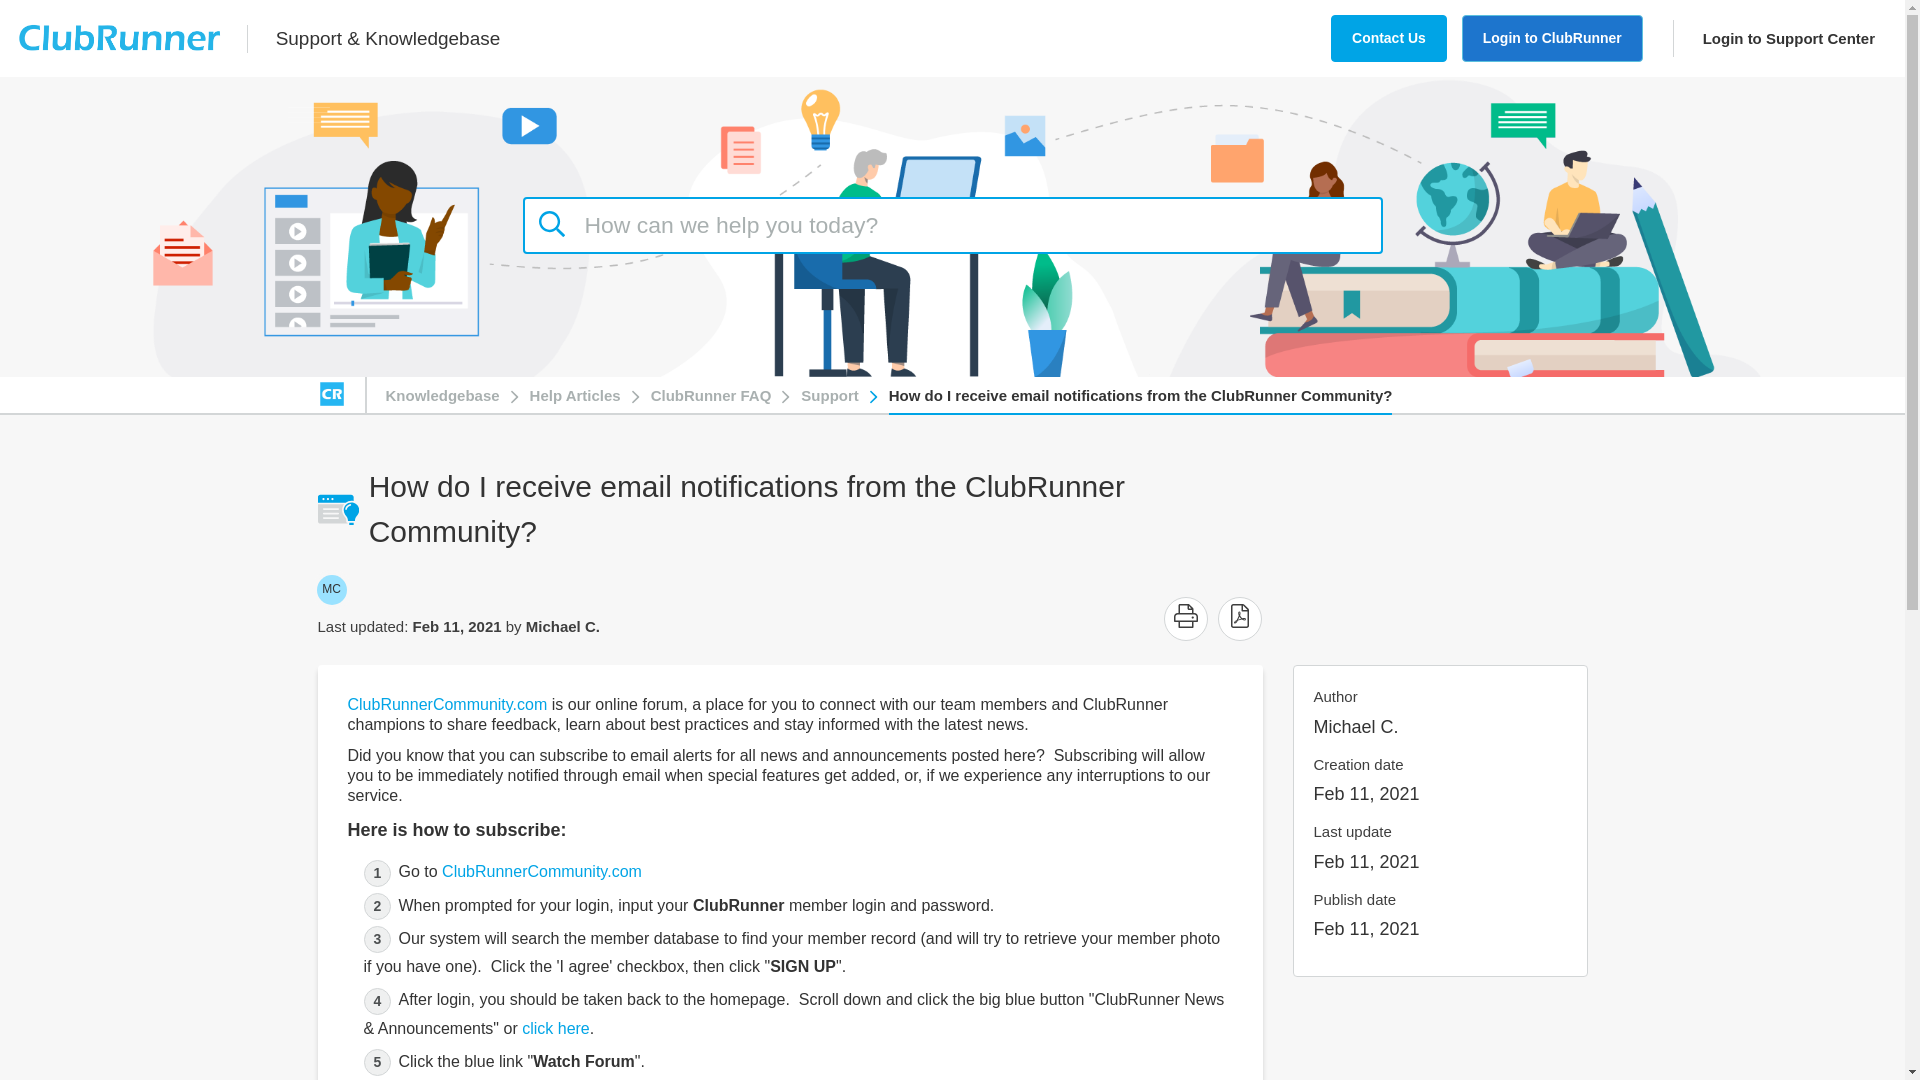 Image resolution: width=1920 pixels, height=1080 pixels. I want to click on ClubRunnerCommunity.com, so click(447, 704).